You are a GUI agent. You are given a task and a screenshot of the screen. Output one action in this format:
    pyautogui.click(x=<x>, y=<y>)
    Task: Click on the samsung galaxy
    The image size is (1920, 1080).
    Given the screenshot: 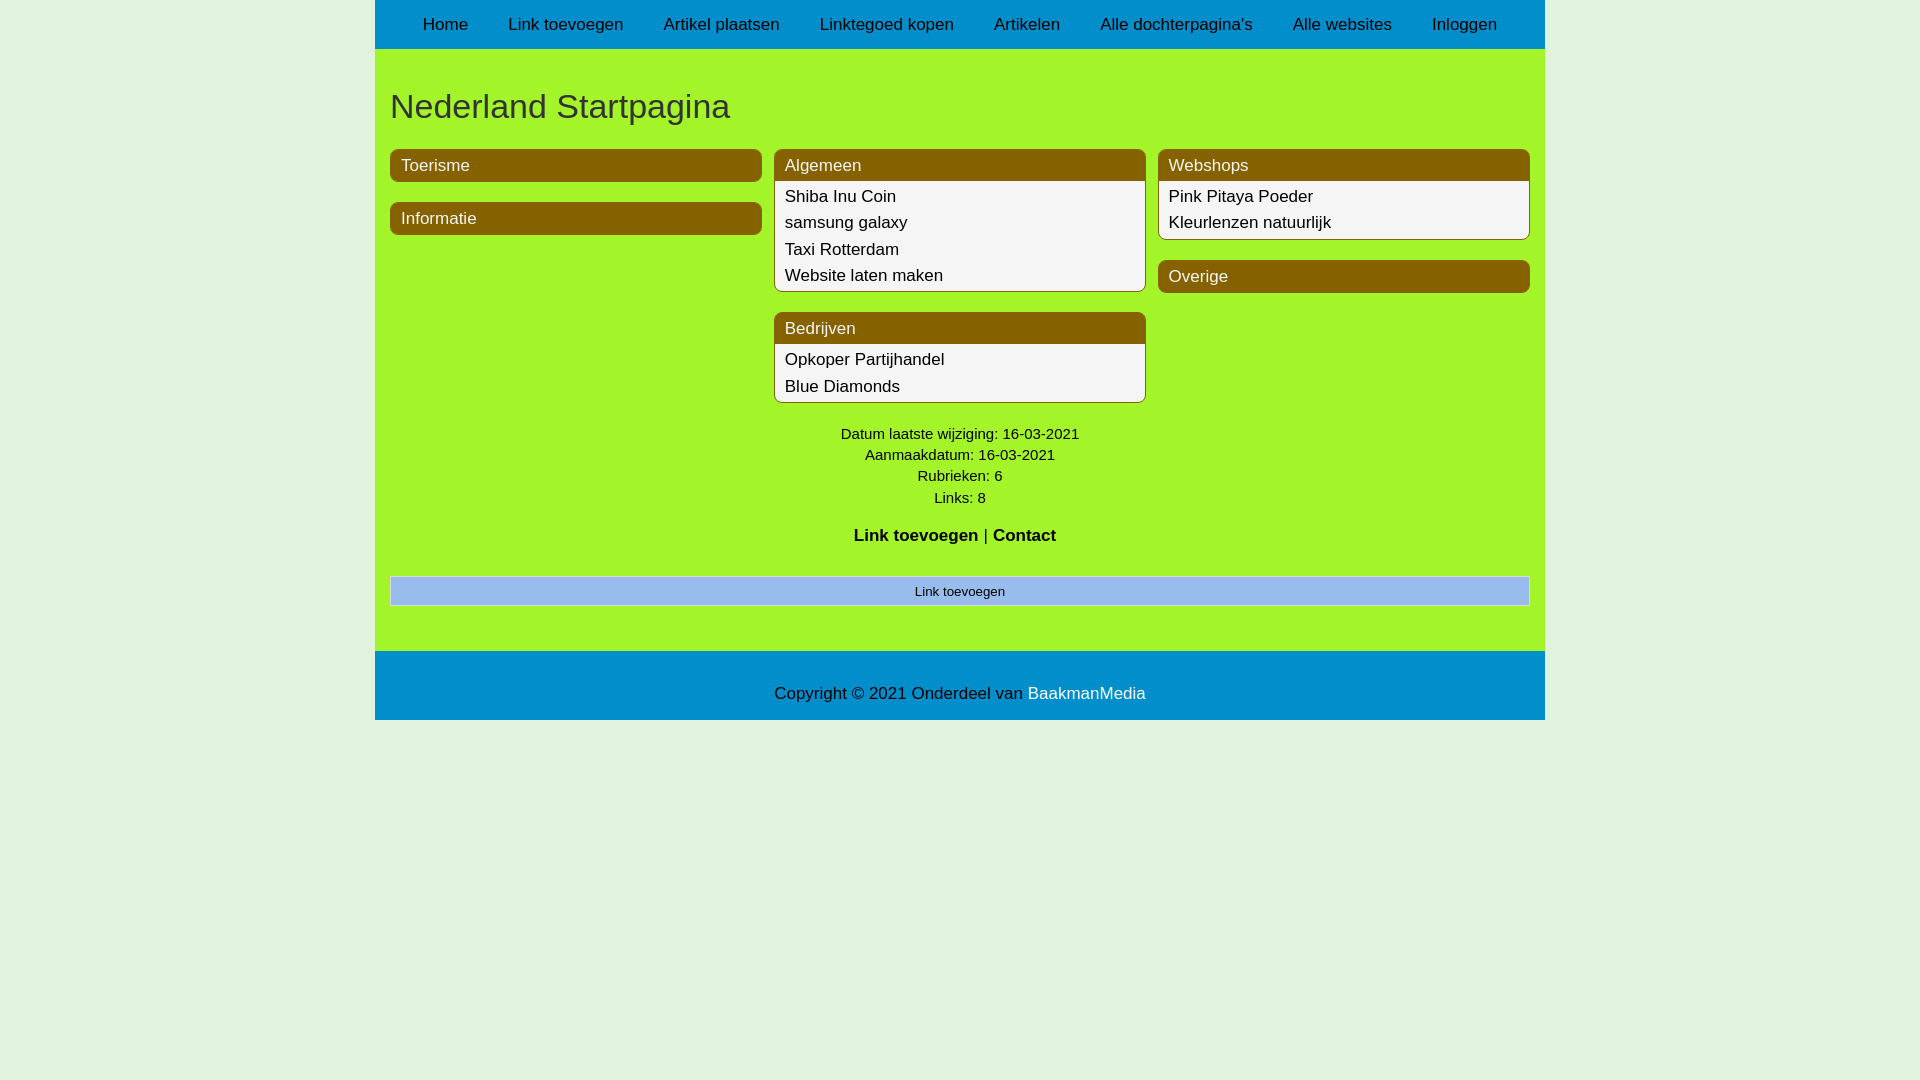 What is the action you would take?
    pyautogui.click(x=846, y=222)
    